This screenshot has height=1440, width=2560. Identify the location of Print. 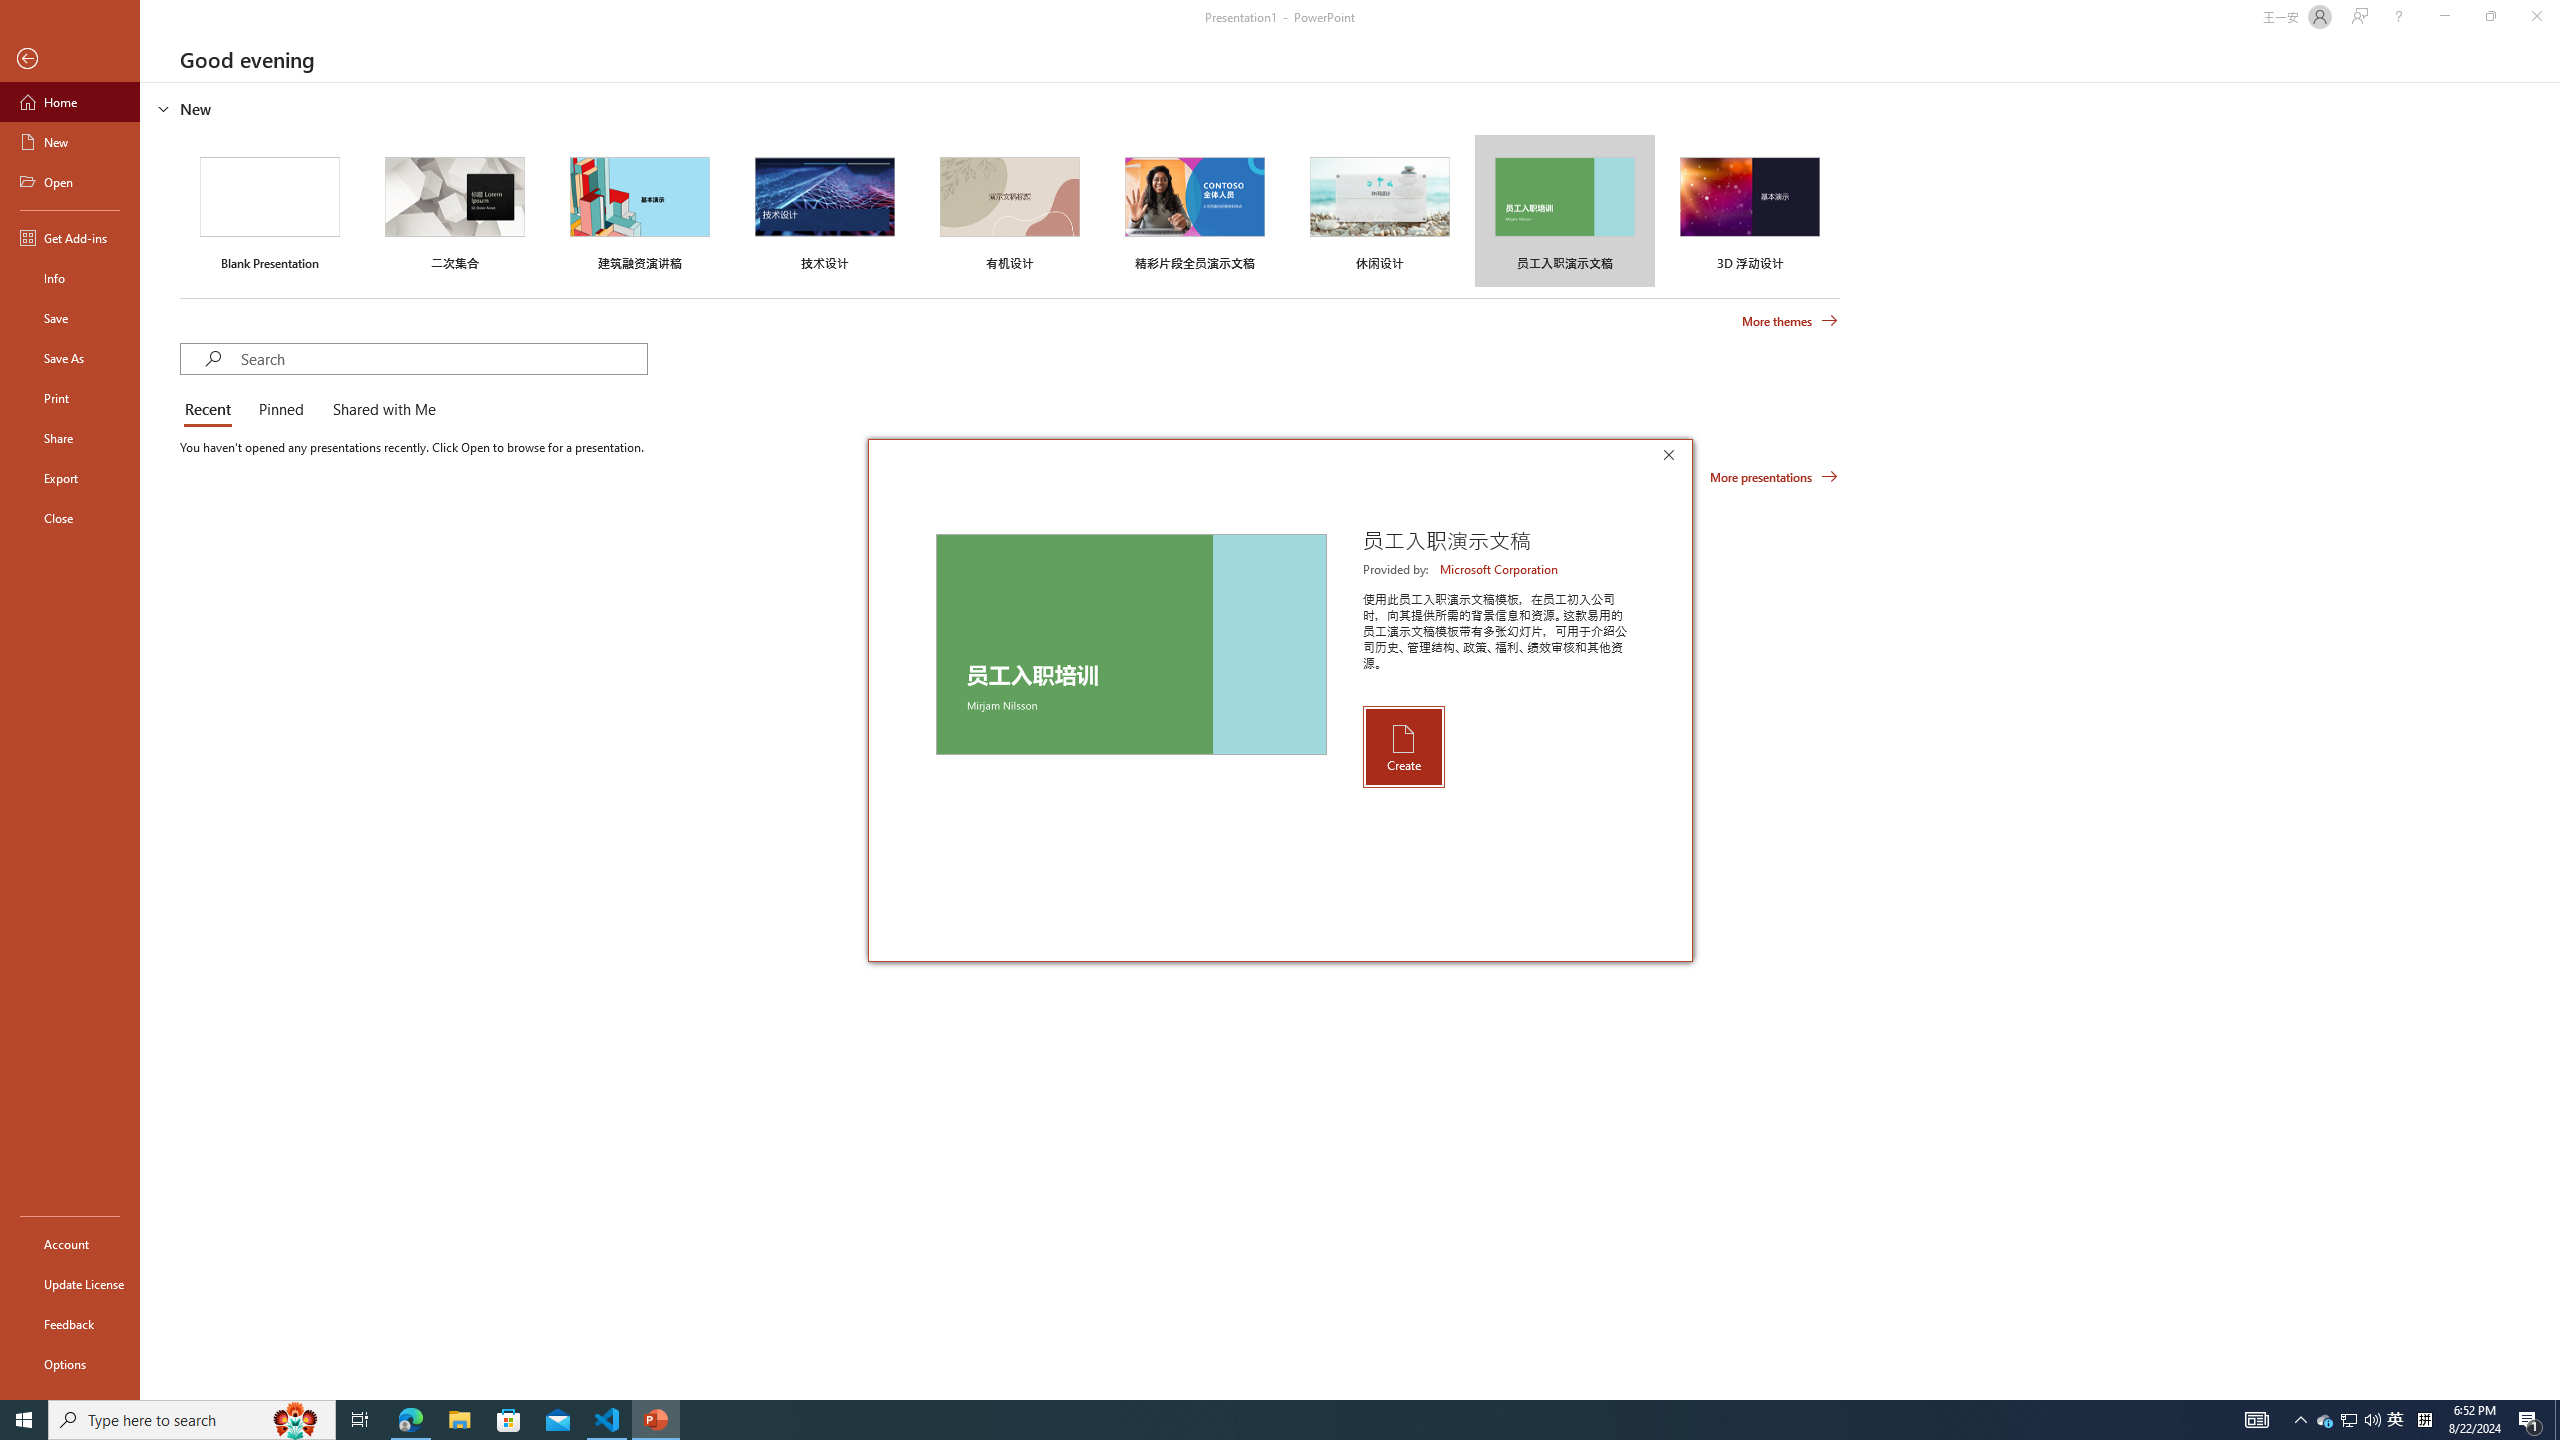
(70, 397).